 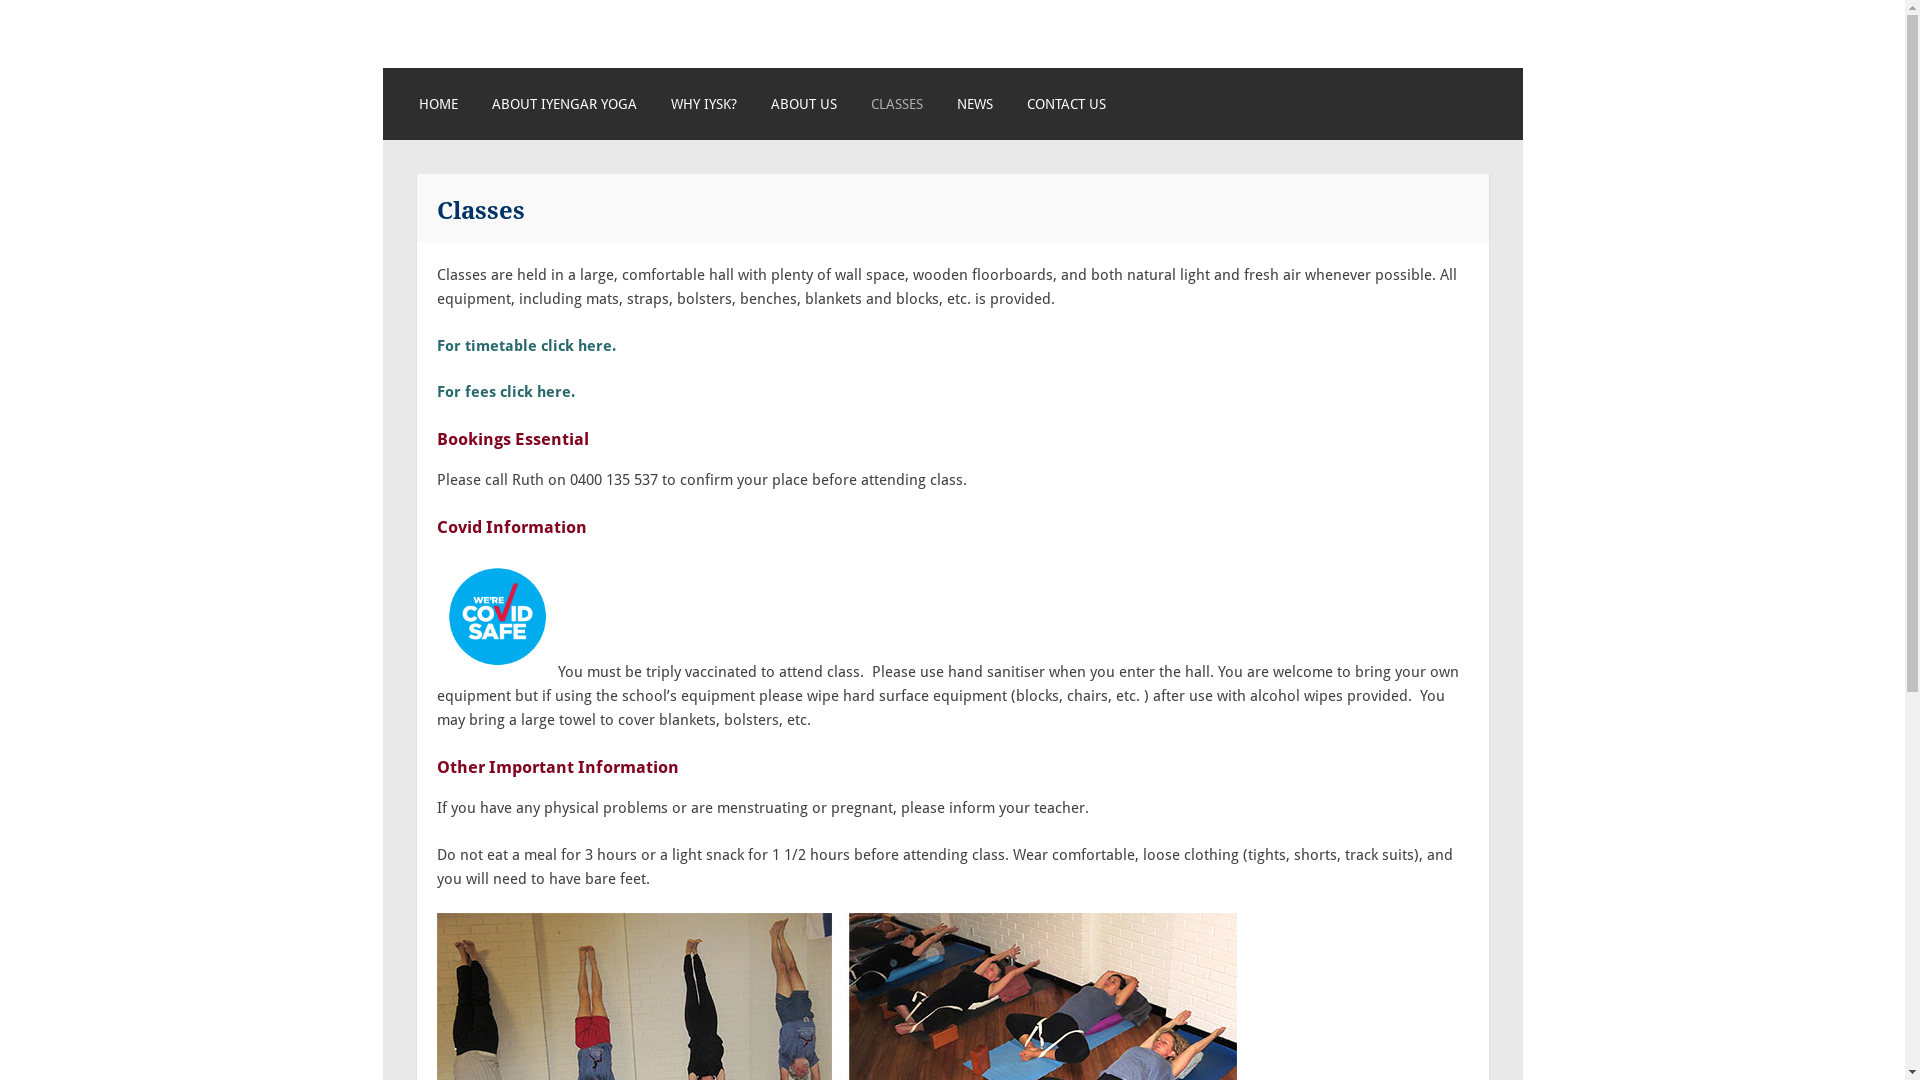 I want to click on WHY IYSK?, so click(x=704, y=104).